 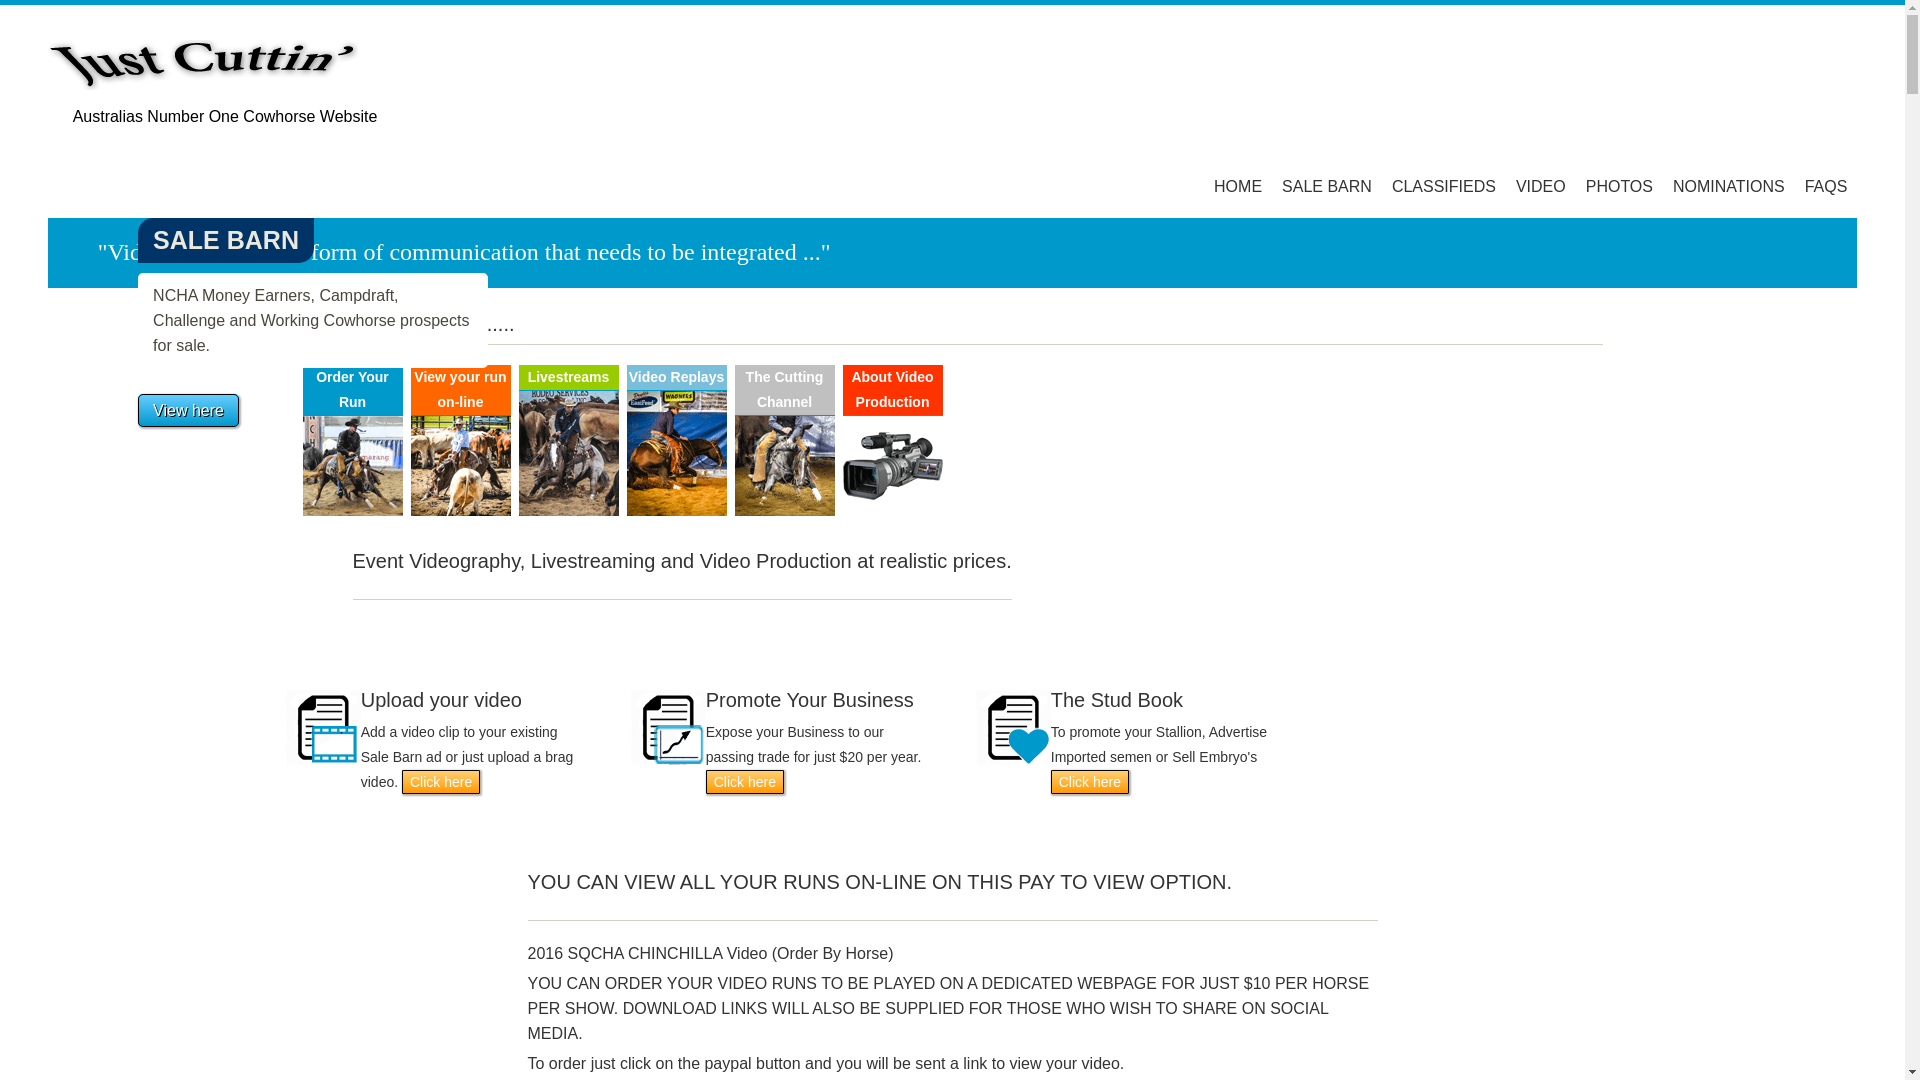 I want to click on SALE BARN, so click(x=1327, y=186).